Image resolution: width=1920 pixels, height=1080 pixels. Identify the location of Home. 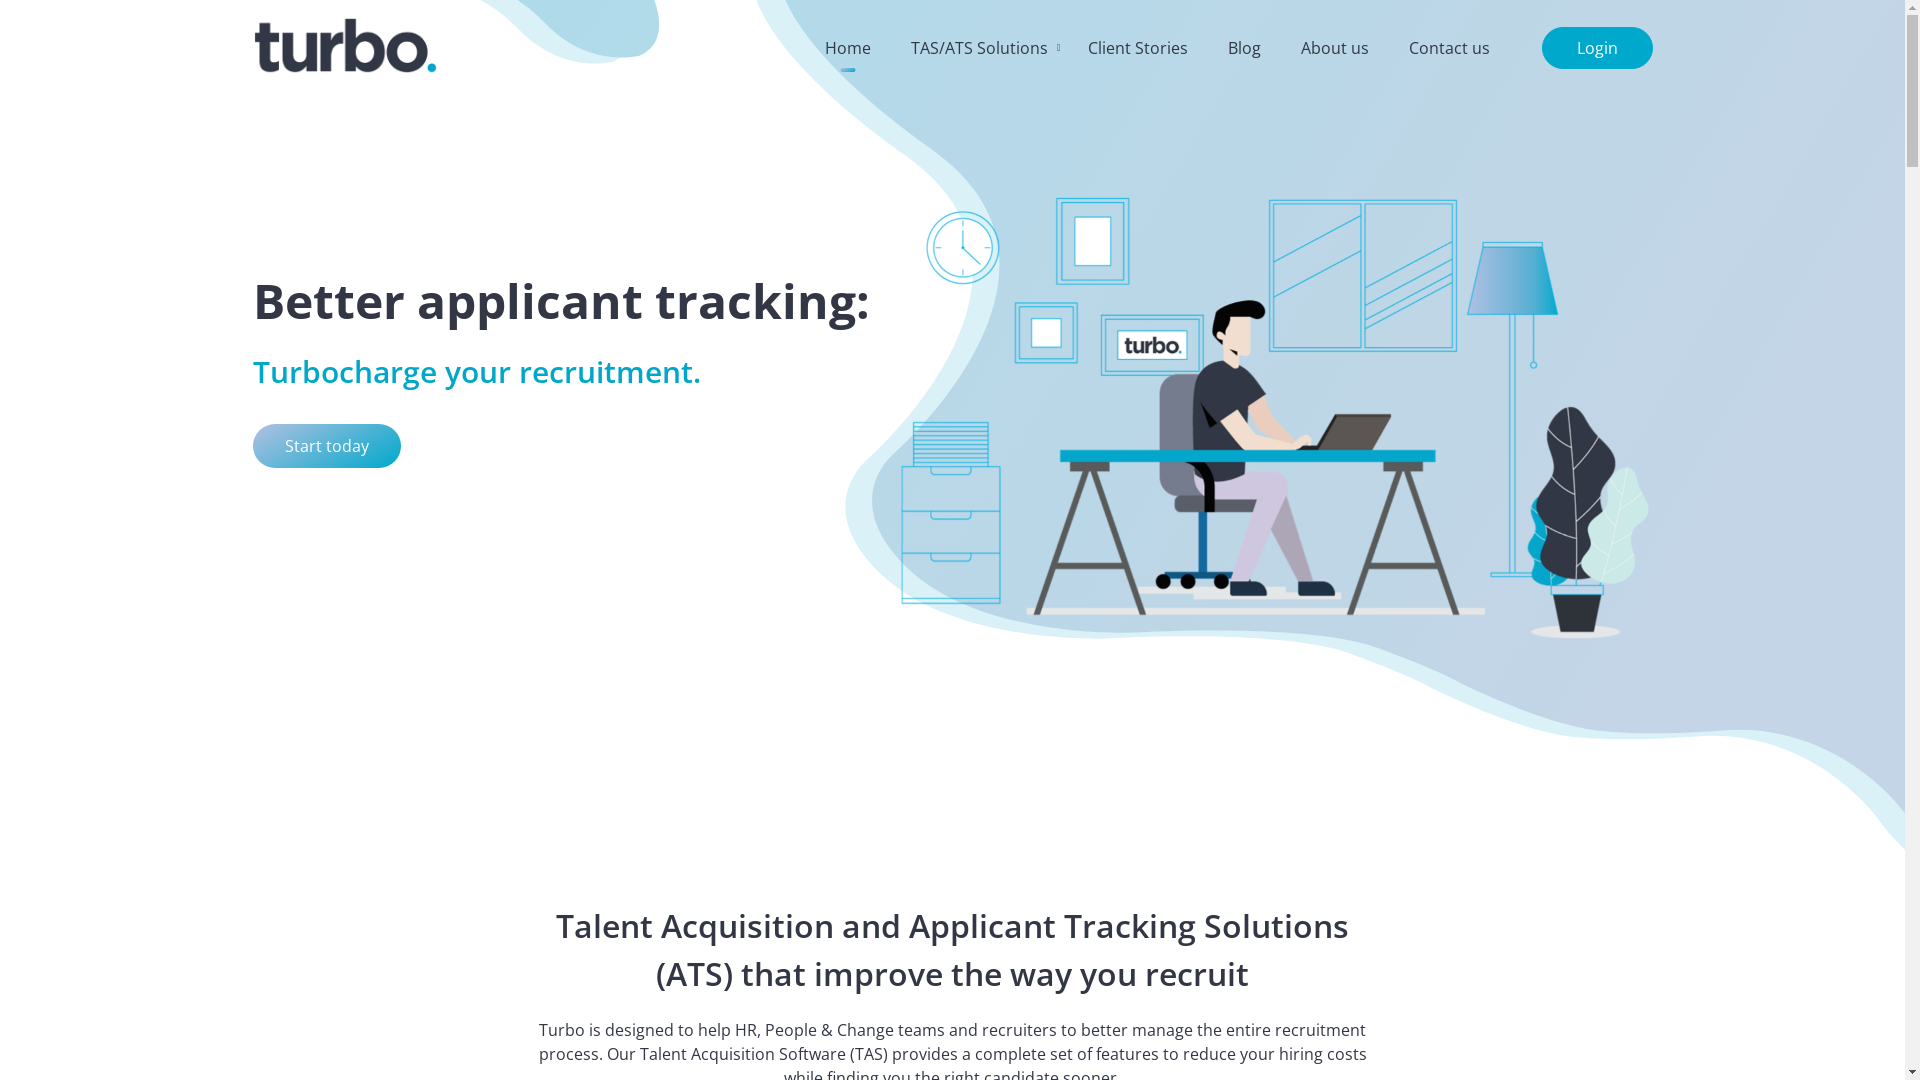
(847, 48).